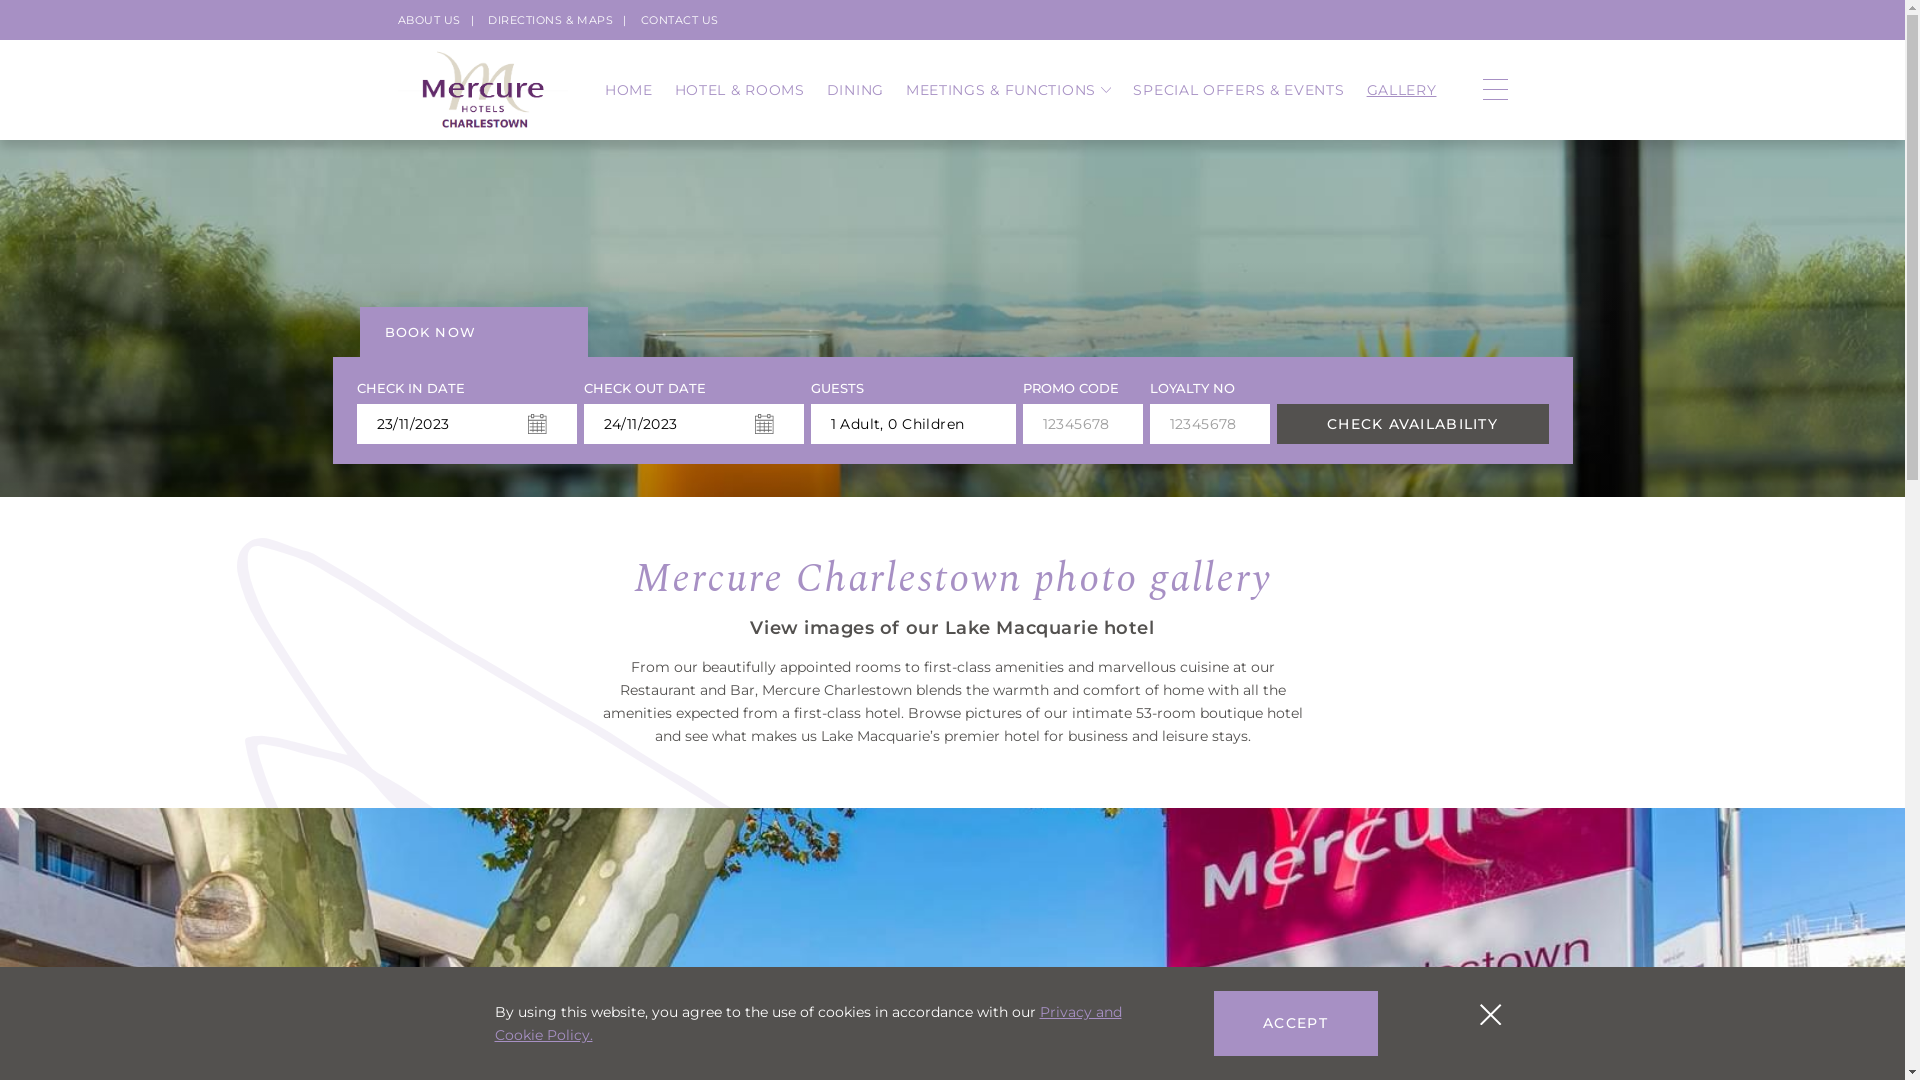  Describe the element at coordinates (680, 20) in the screenshot. I see `CONTACT US` at that location.